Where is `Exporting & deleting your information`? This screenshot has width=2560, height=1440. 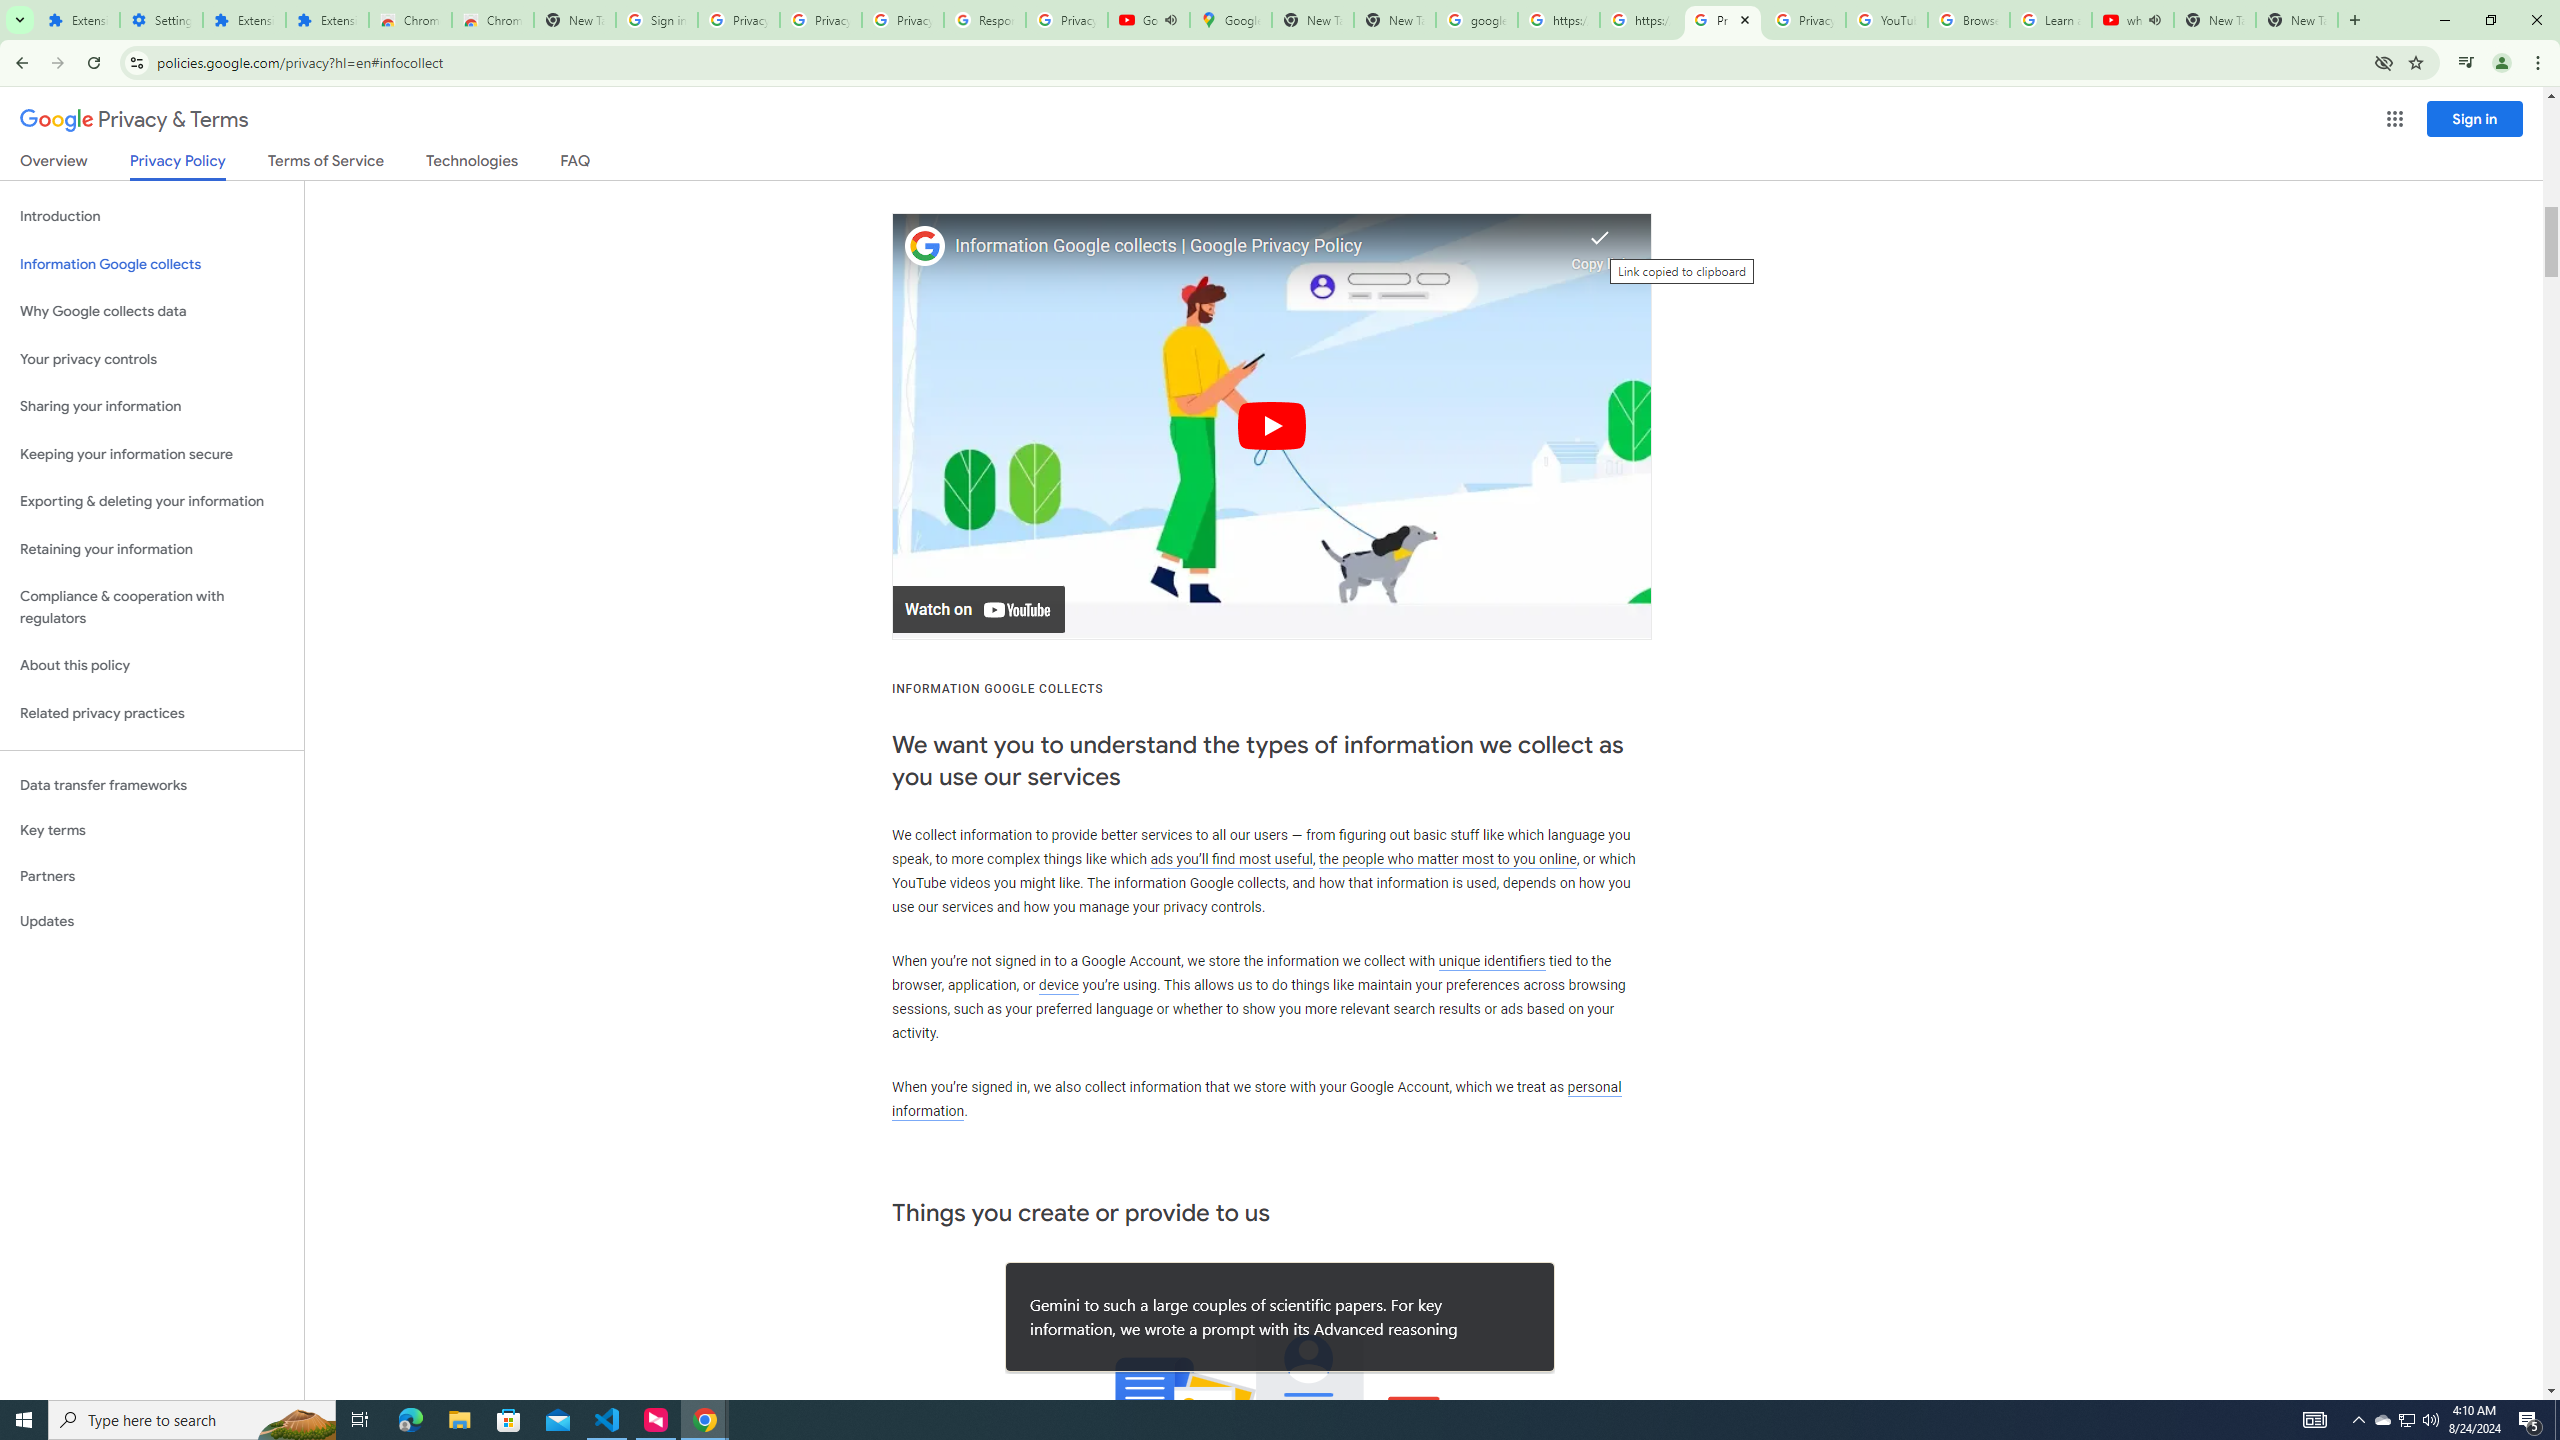
Exporting & deleting your information is located at coordinates (152, 502).